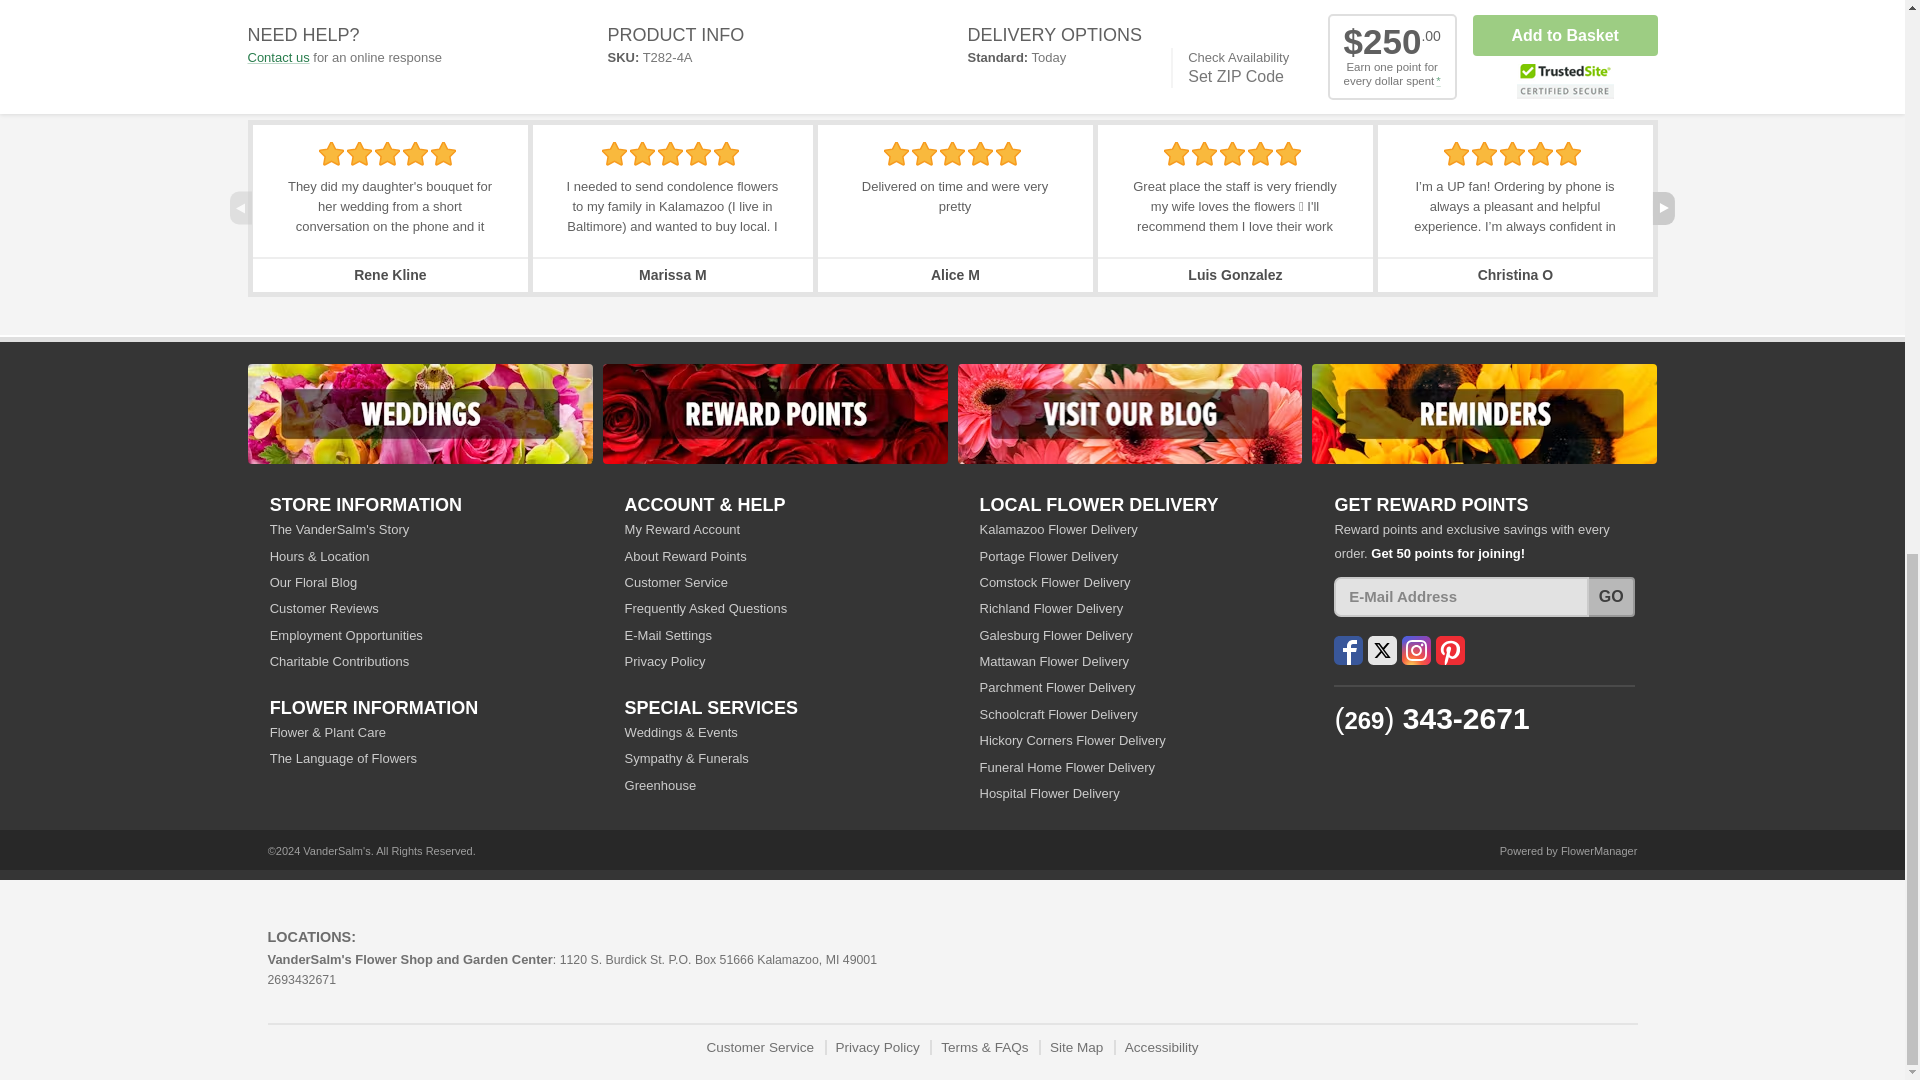  What do you see at coordinates (330, 154) in the screenshot?
I see `Full Star` at bounding box center [330, 154].